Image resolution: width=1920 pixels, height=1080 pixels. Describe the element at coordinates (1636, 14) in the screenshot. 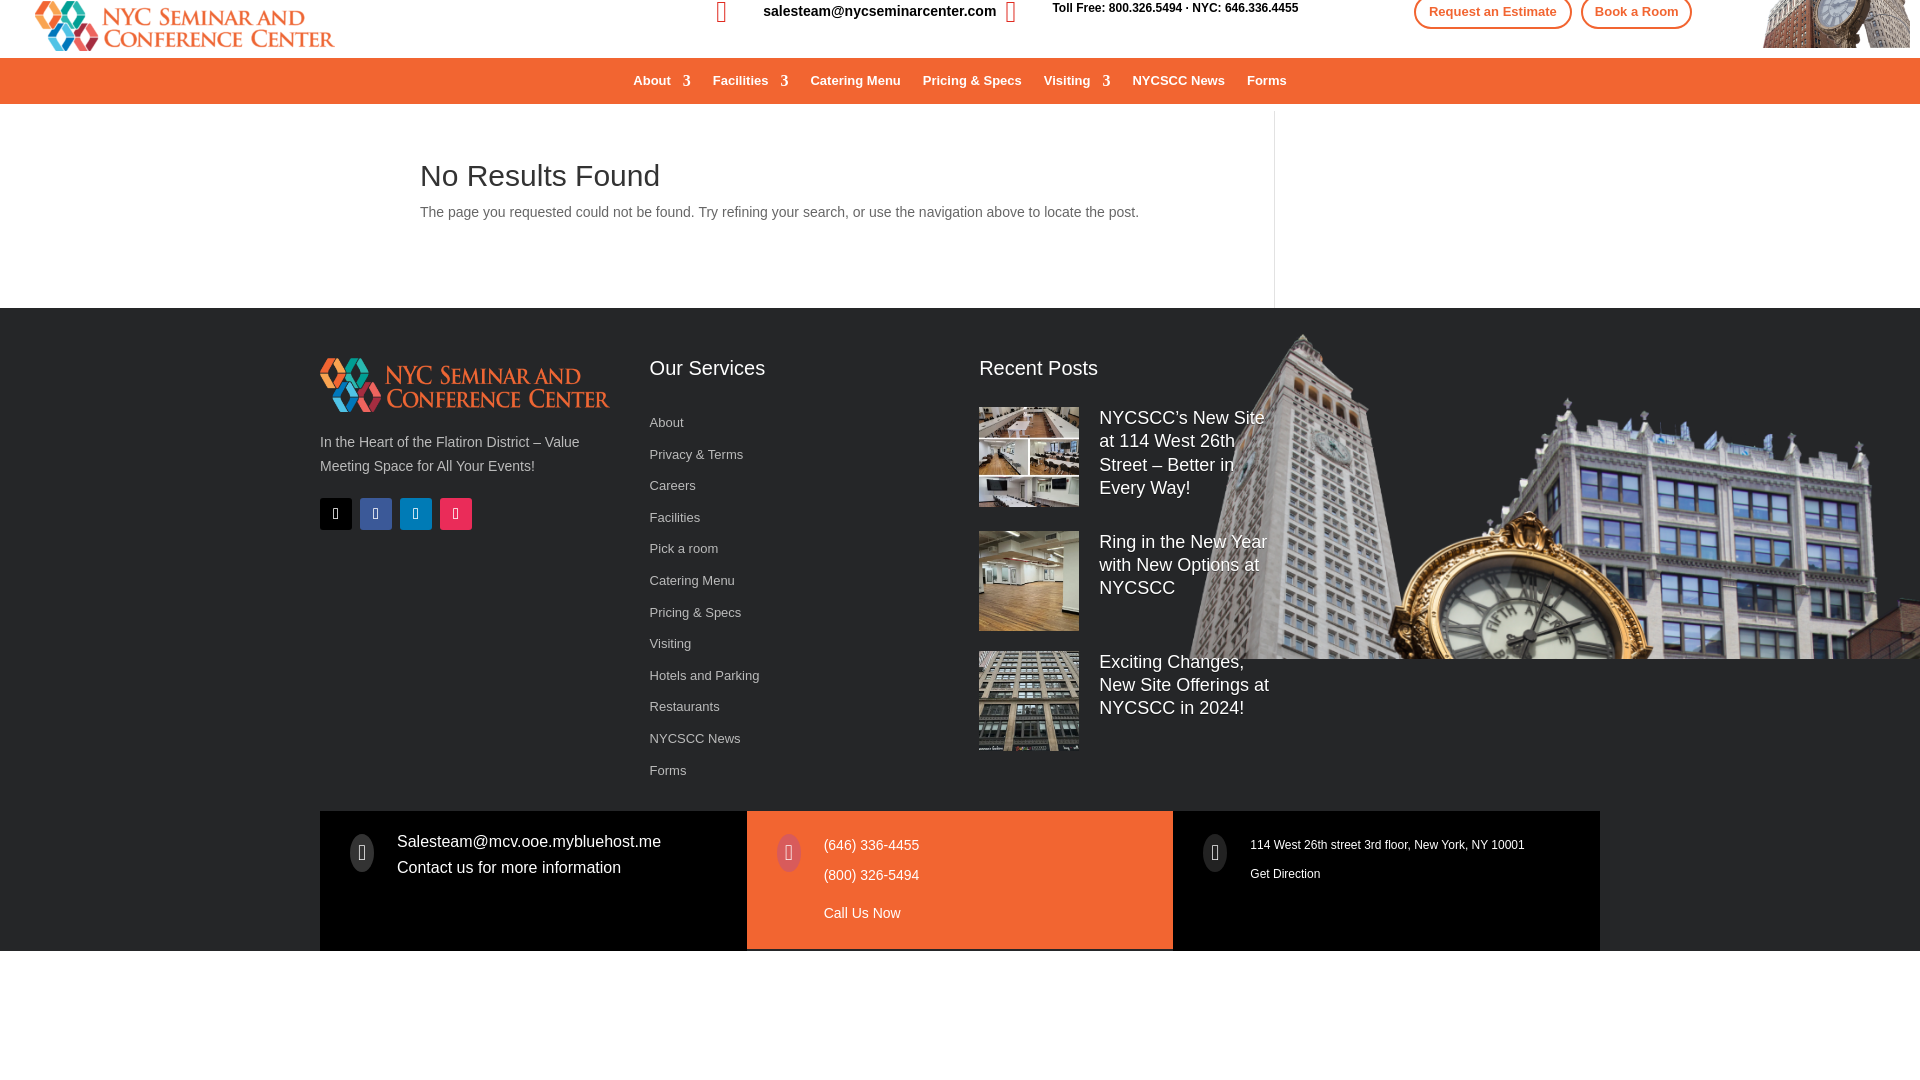

I see `Book a Room` at that location.